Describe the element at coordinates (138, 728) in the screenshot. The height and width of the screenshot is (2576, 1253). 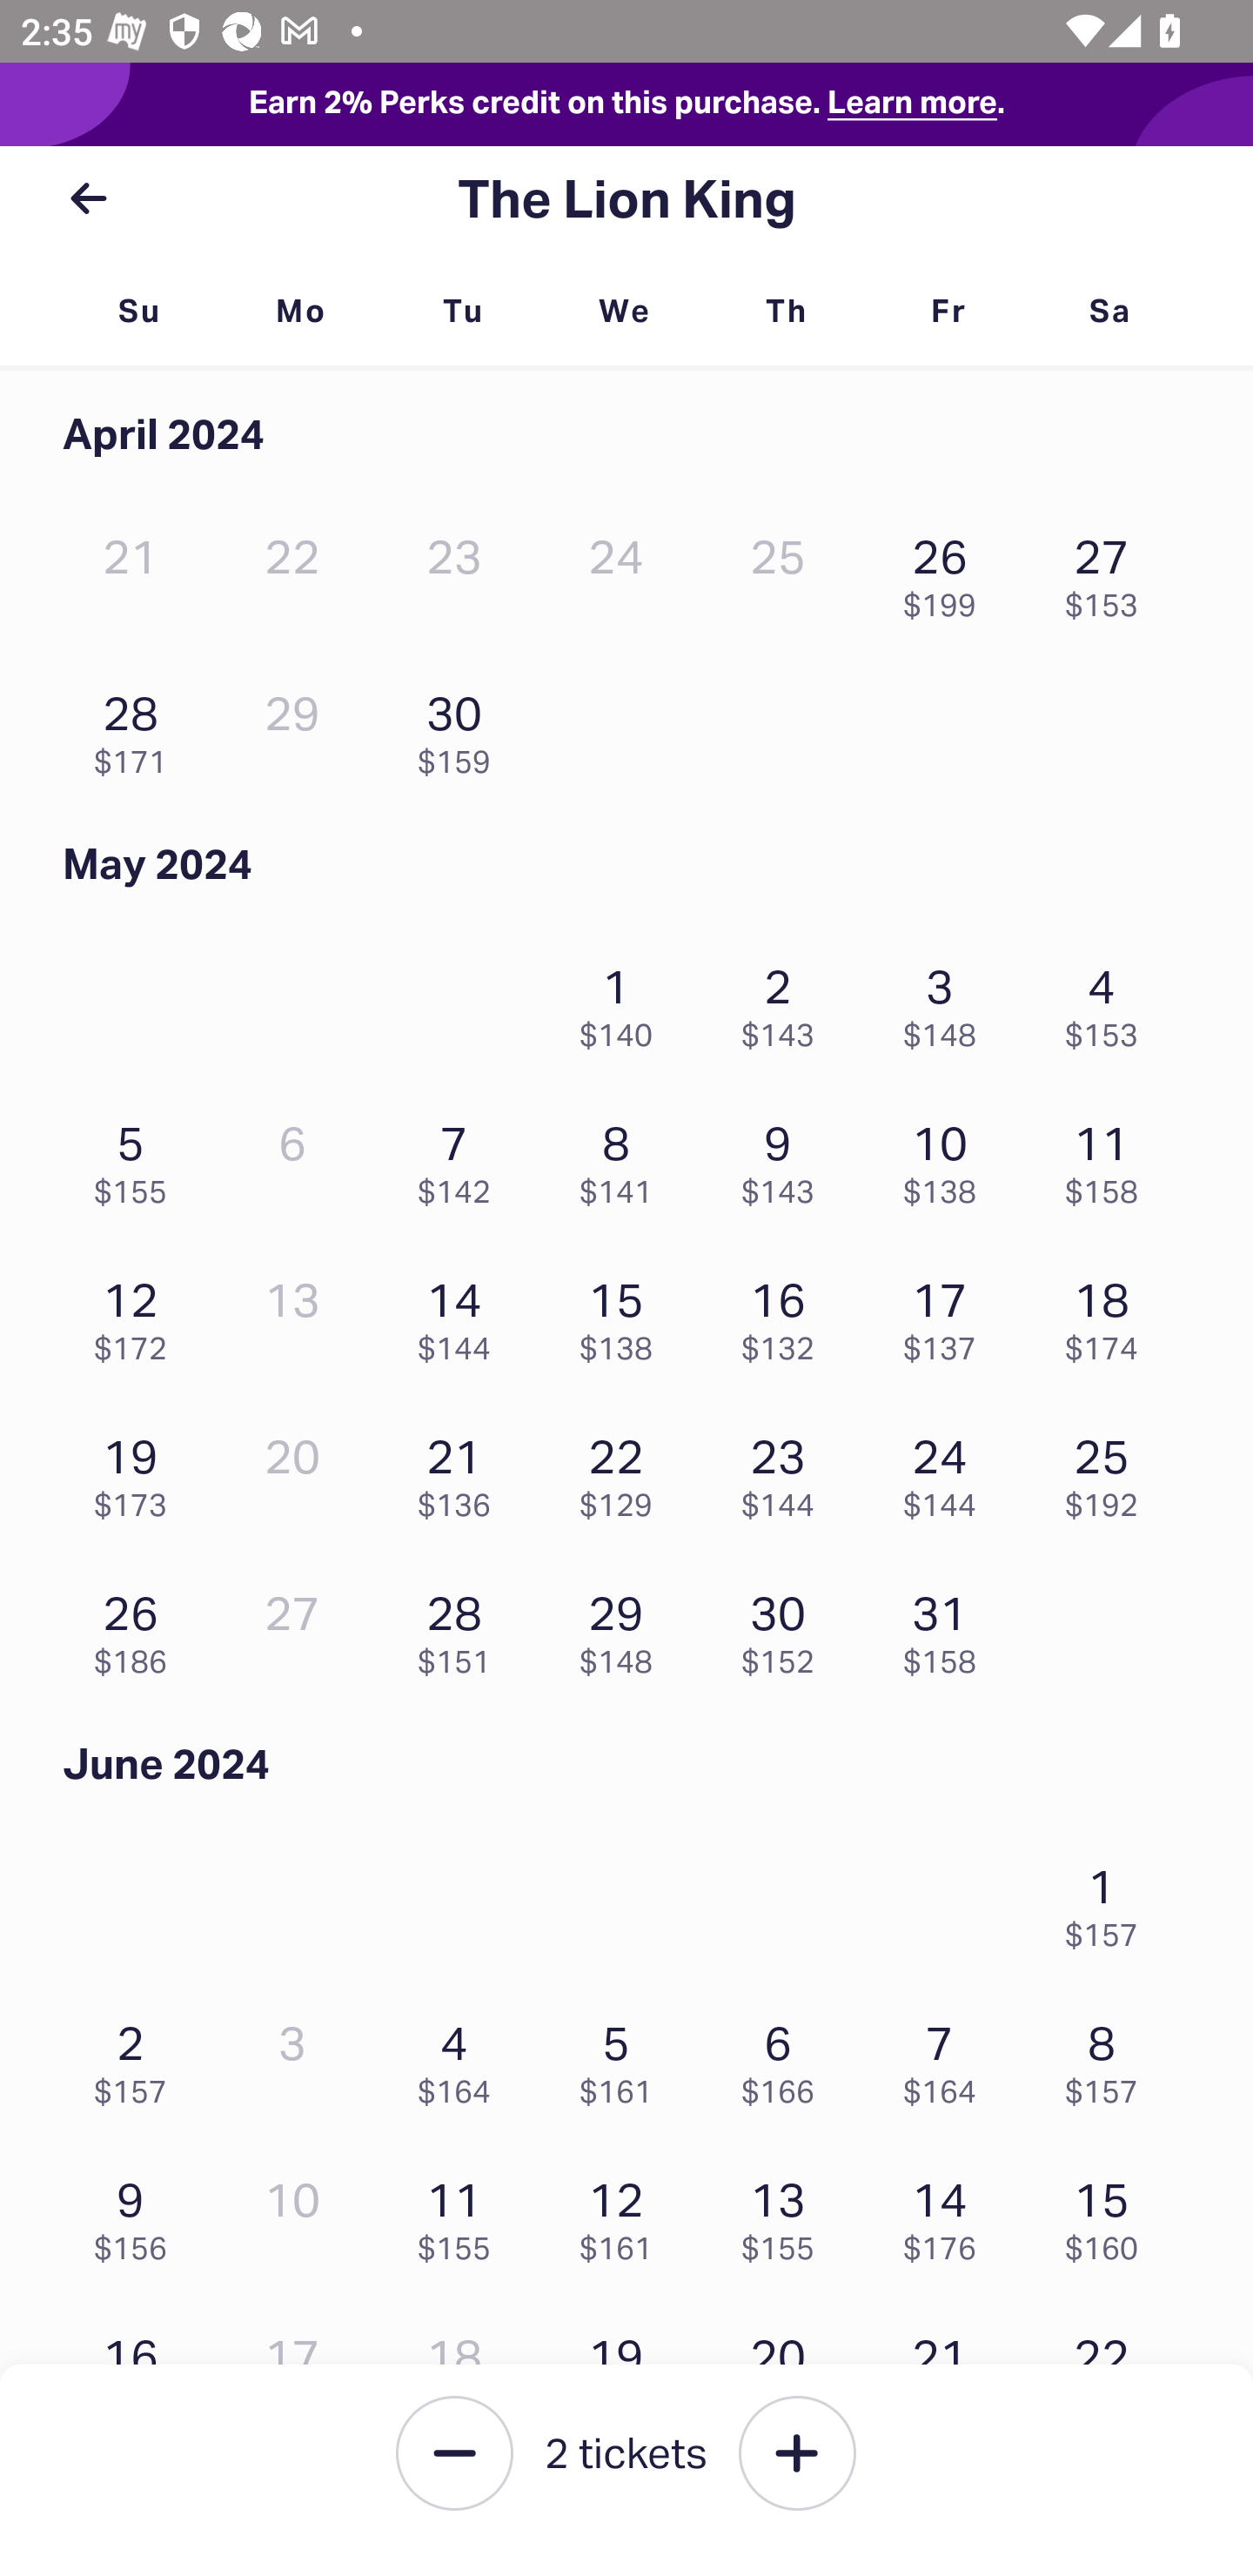
I see `28 $171` at that location.